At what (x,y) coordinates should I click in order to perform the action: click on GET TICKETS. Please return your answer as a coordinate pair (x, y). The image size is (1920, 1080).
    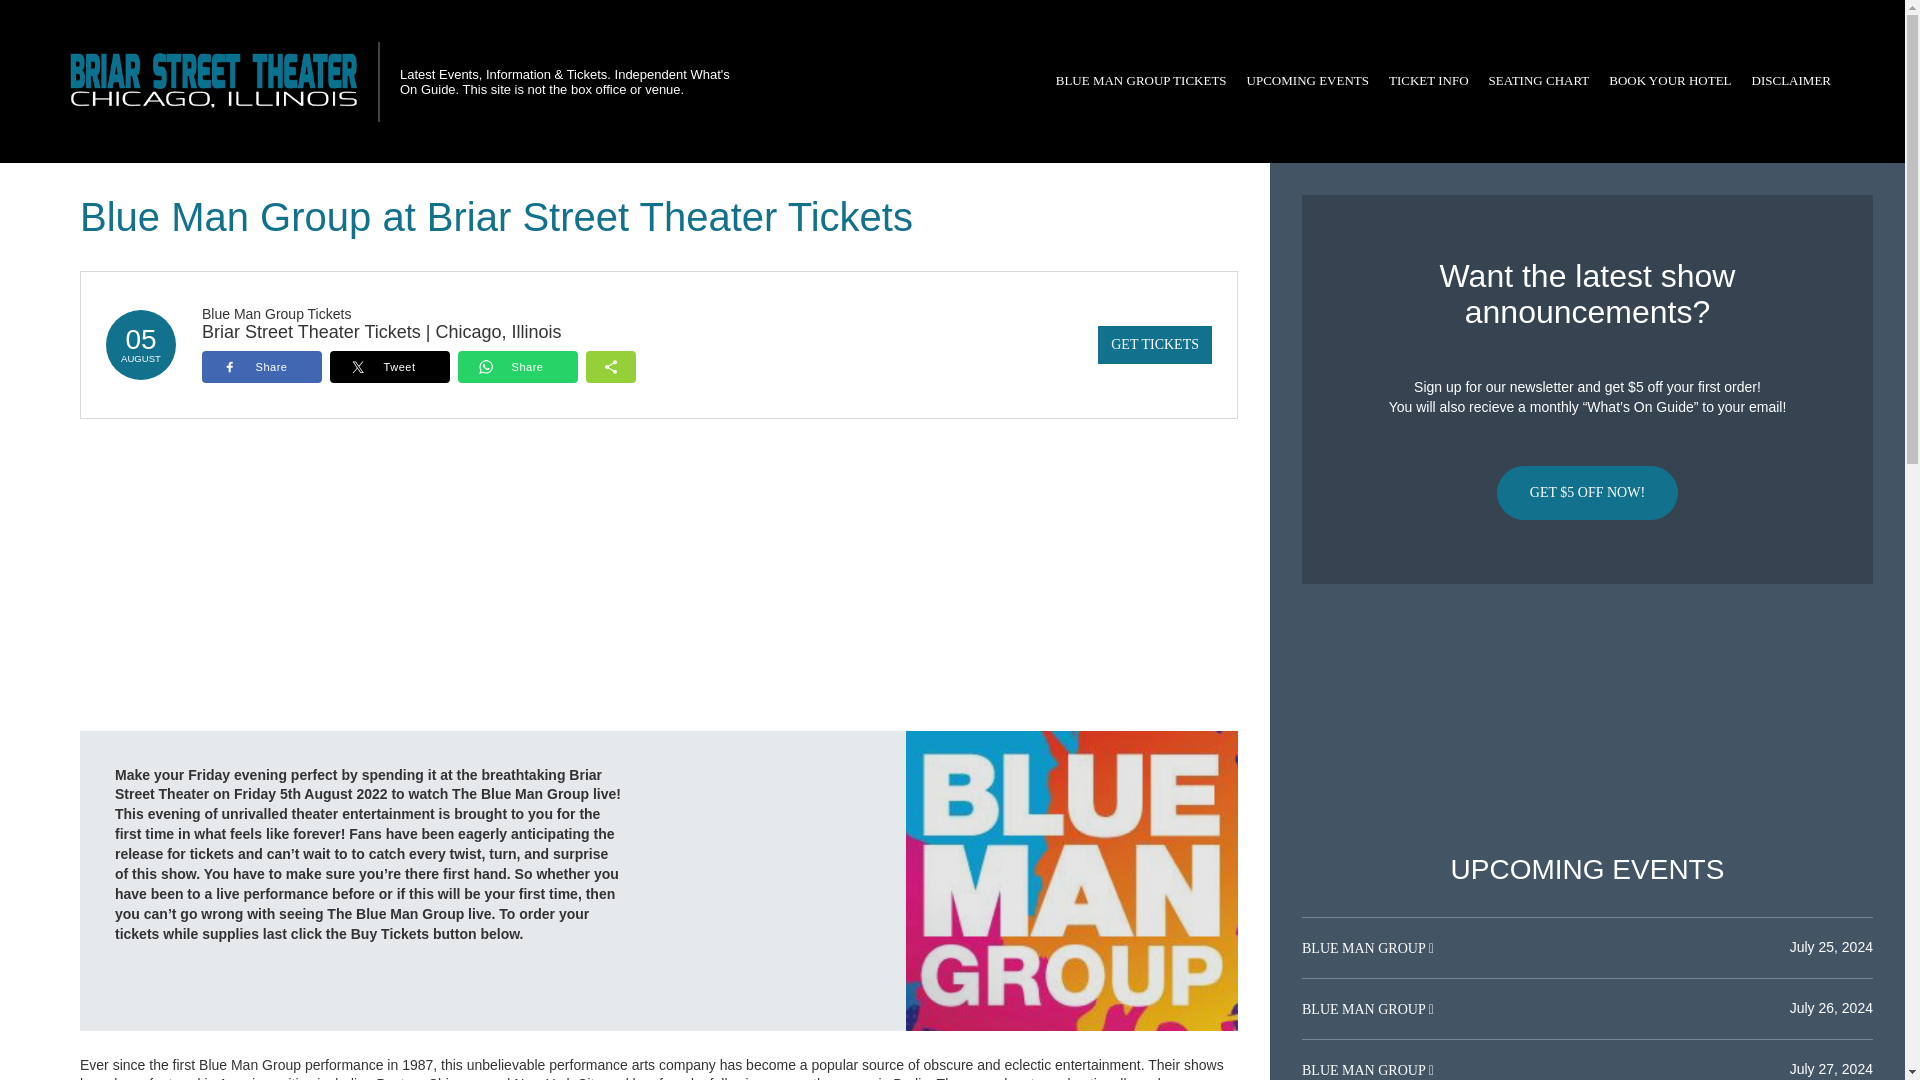
    Looking at the image, I should click on (1154, 344).